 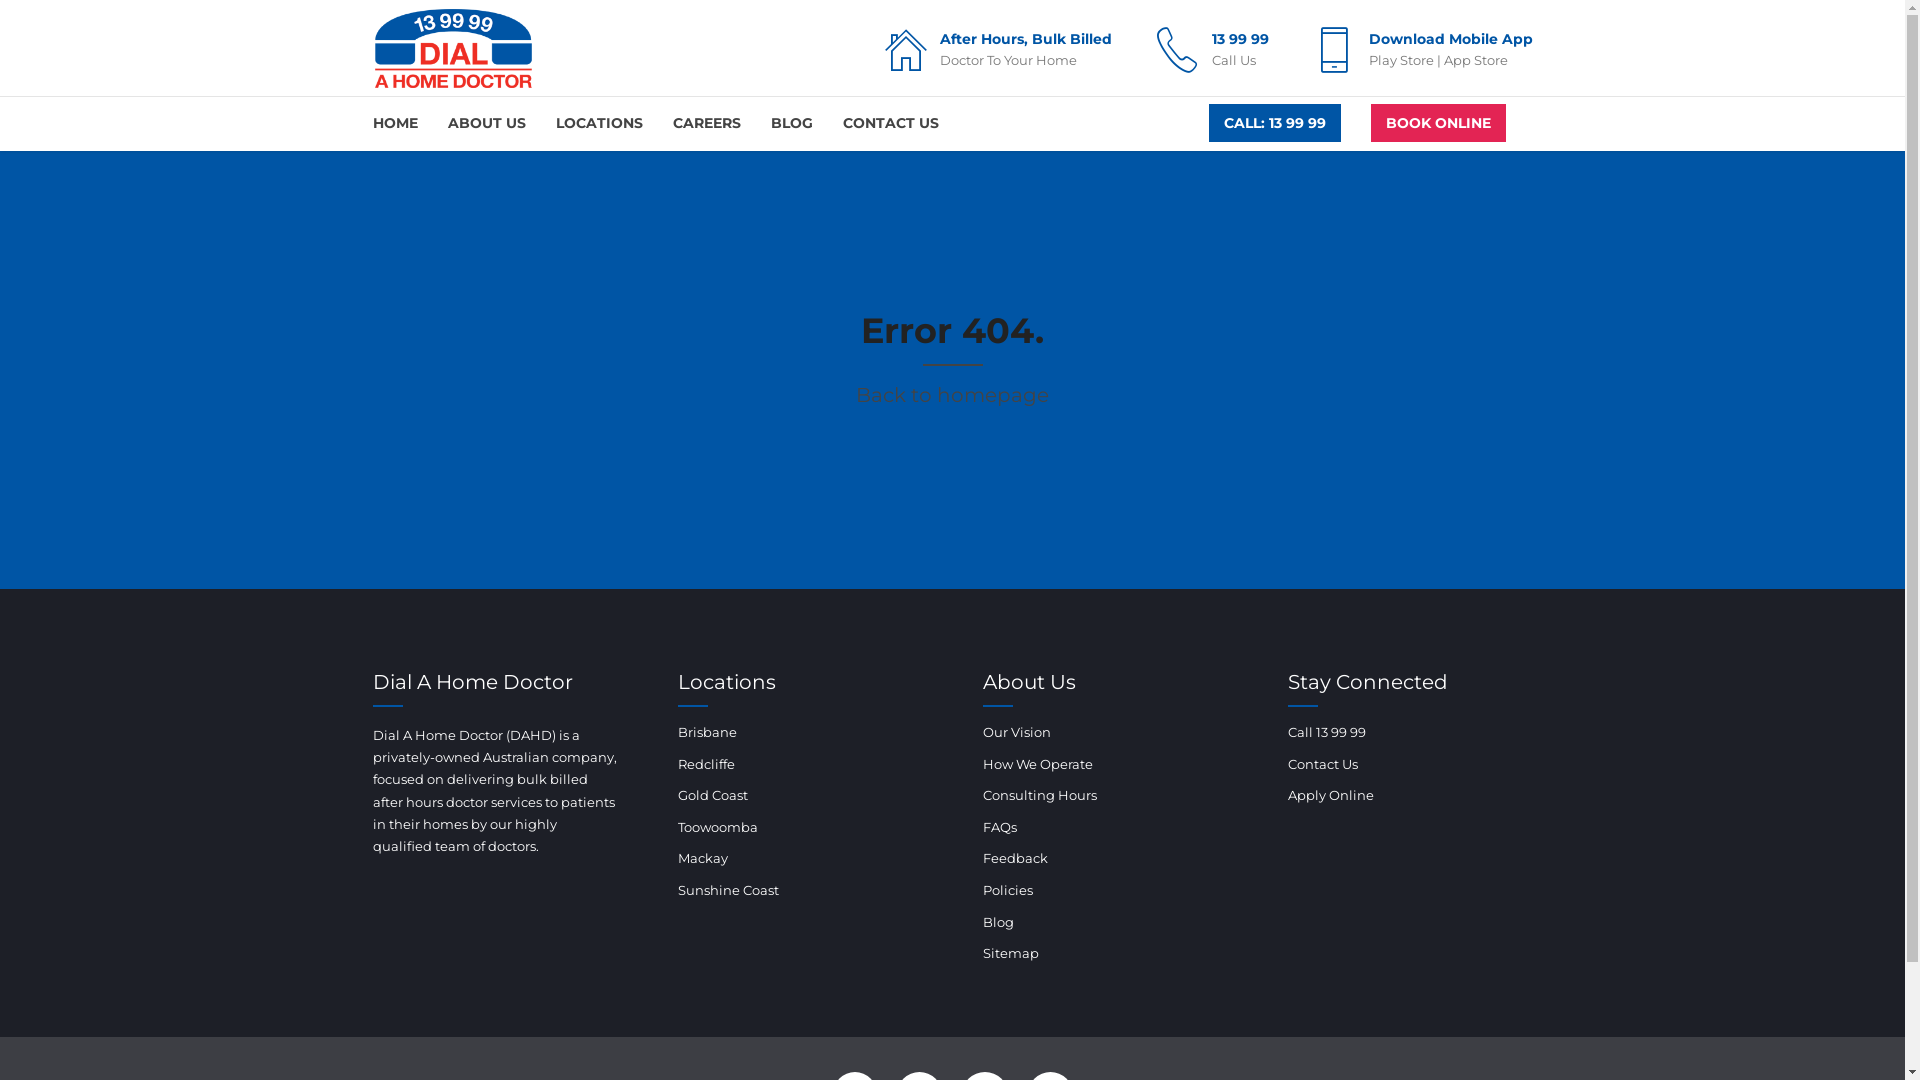 I want to click on Toowoomba, so click(x=718, y=827).